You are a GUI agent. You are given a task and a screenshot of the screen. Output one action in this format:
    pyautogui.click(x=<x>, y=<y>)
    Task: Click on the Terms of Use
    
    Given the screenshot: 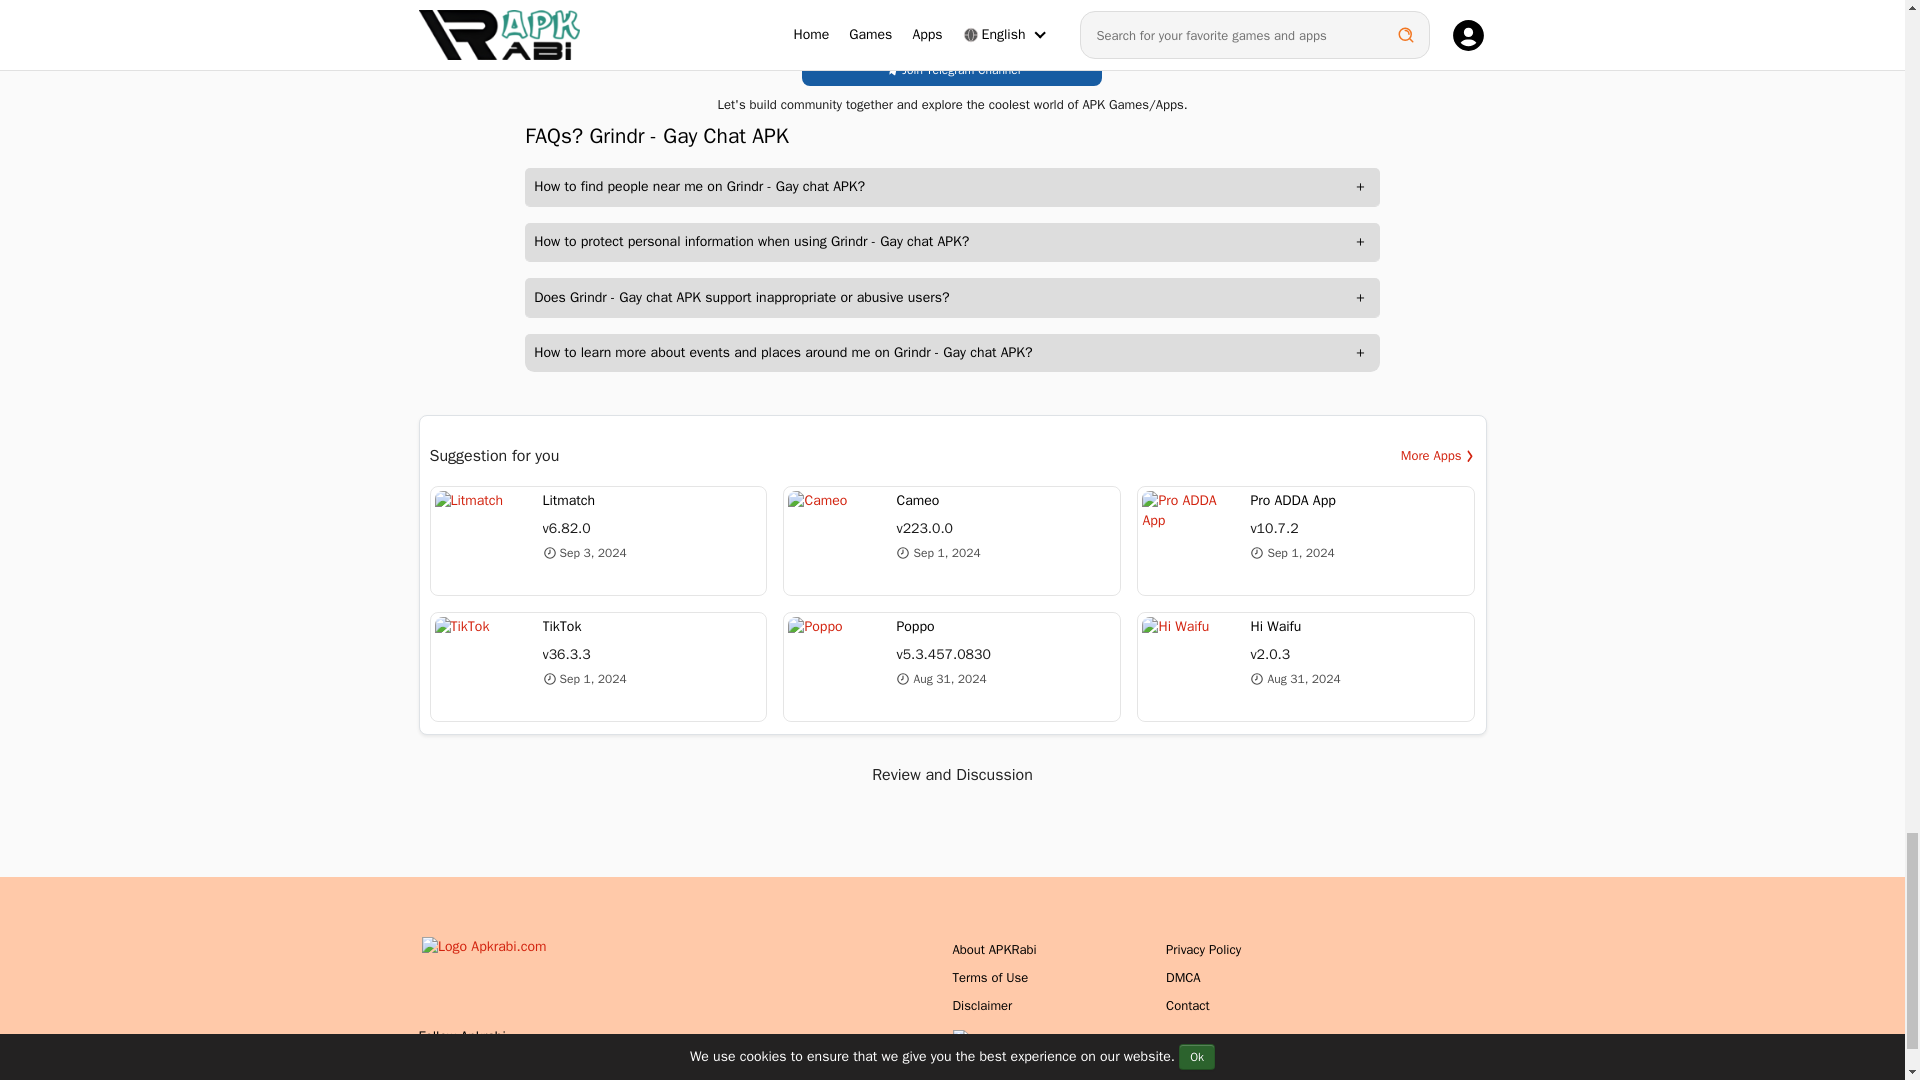 What is the action you would take?
    pyautogui.click(x=990, y=977)
    